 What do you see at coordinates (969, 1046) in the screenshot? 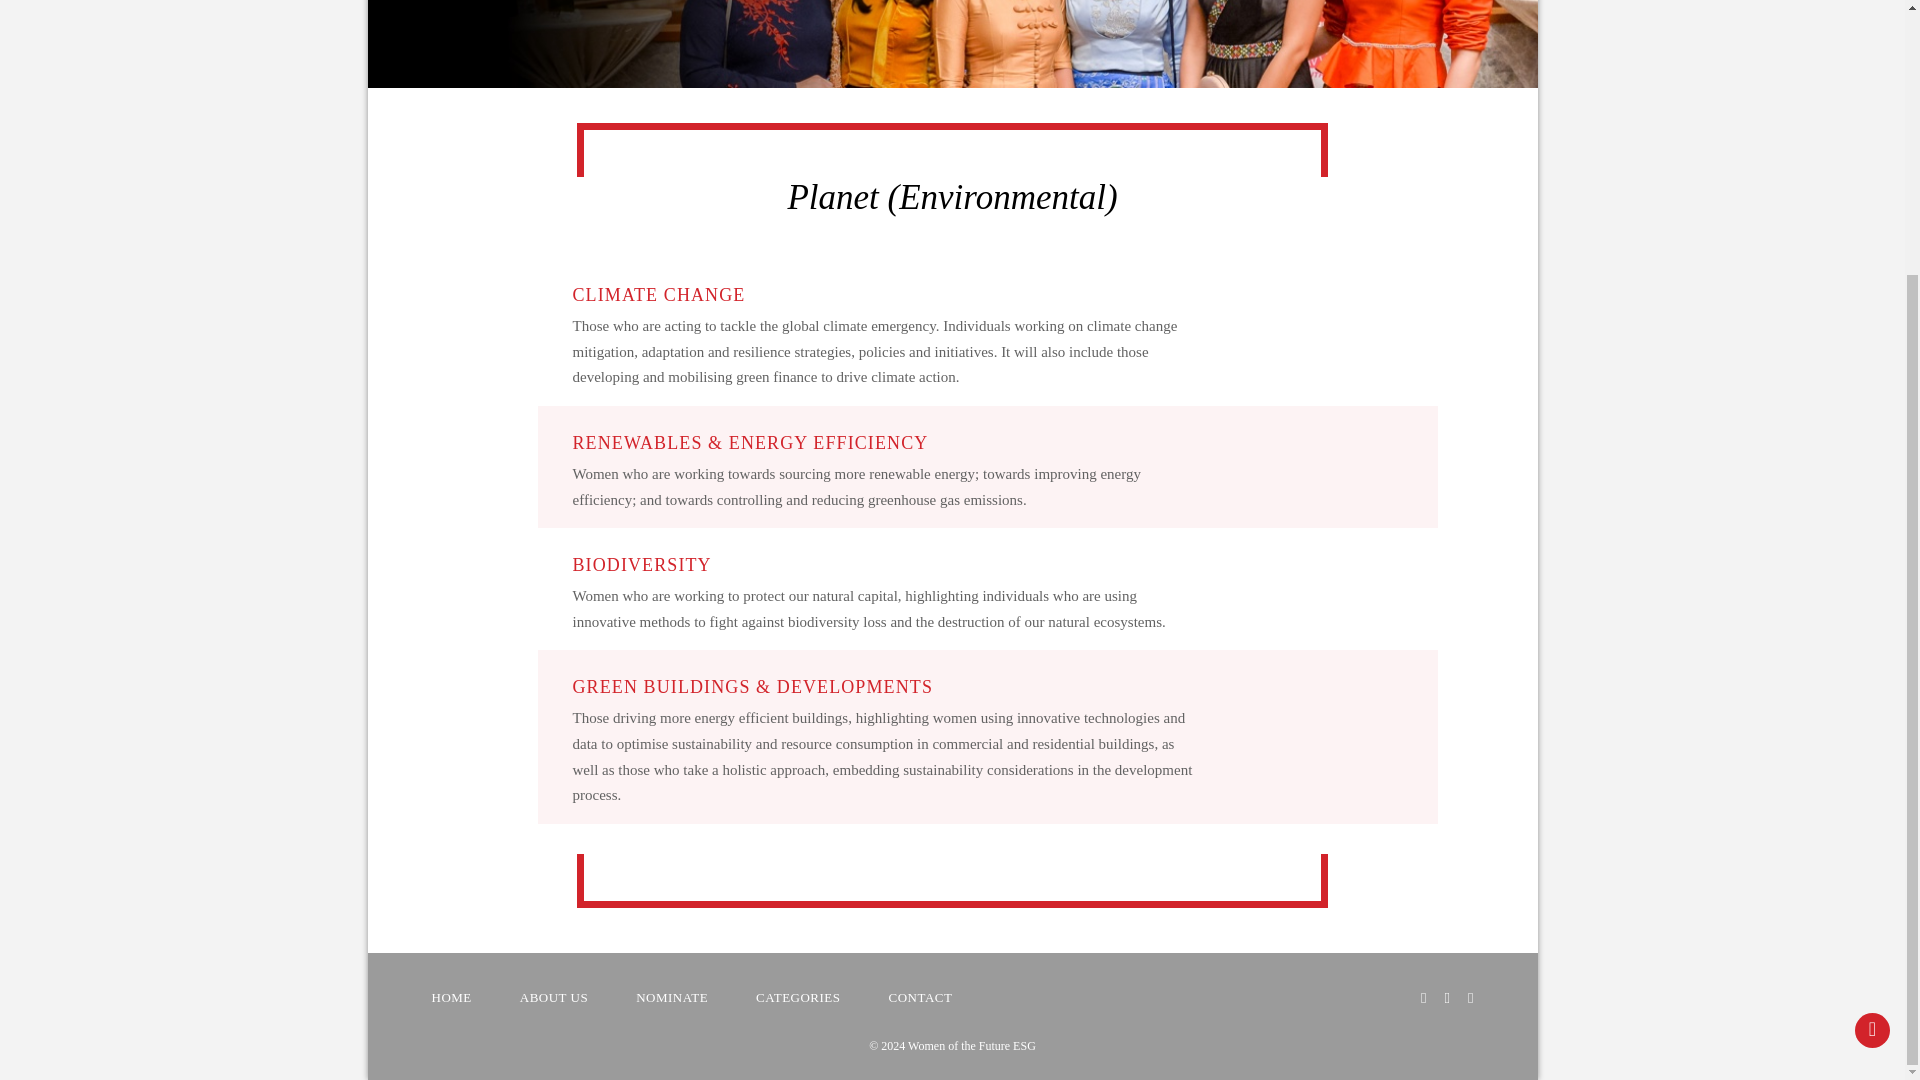
I see `Women of the Future ESG` at bounding box center [969, 1046].